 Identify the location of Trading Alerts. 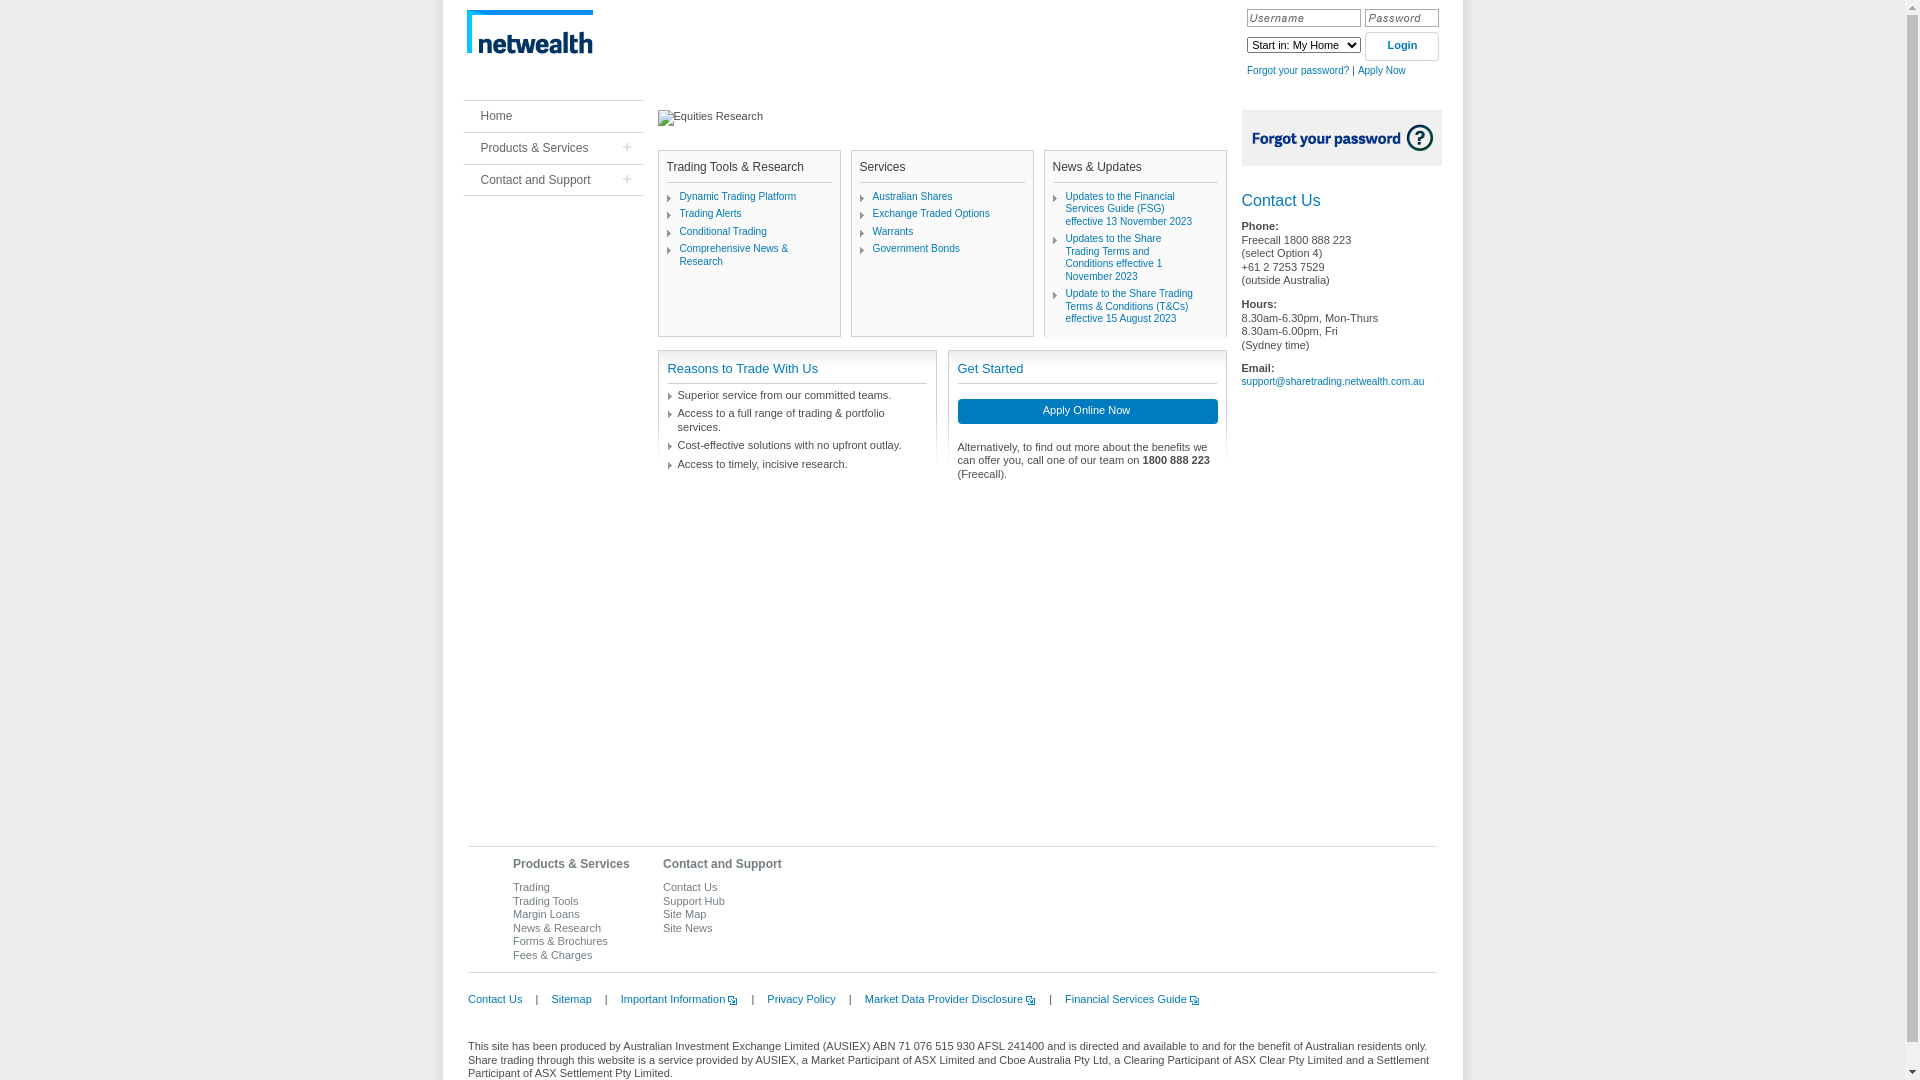
(711, 214).